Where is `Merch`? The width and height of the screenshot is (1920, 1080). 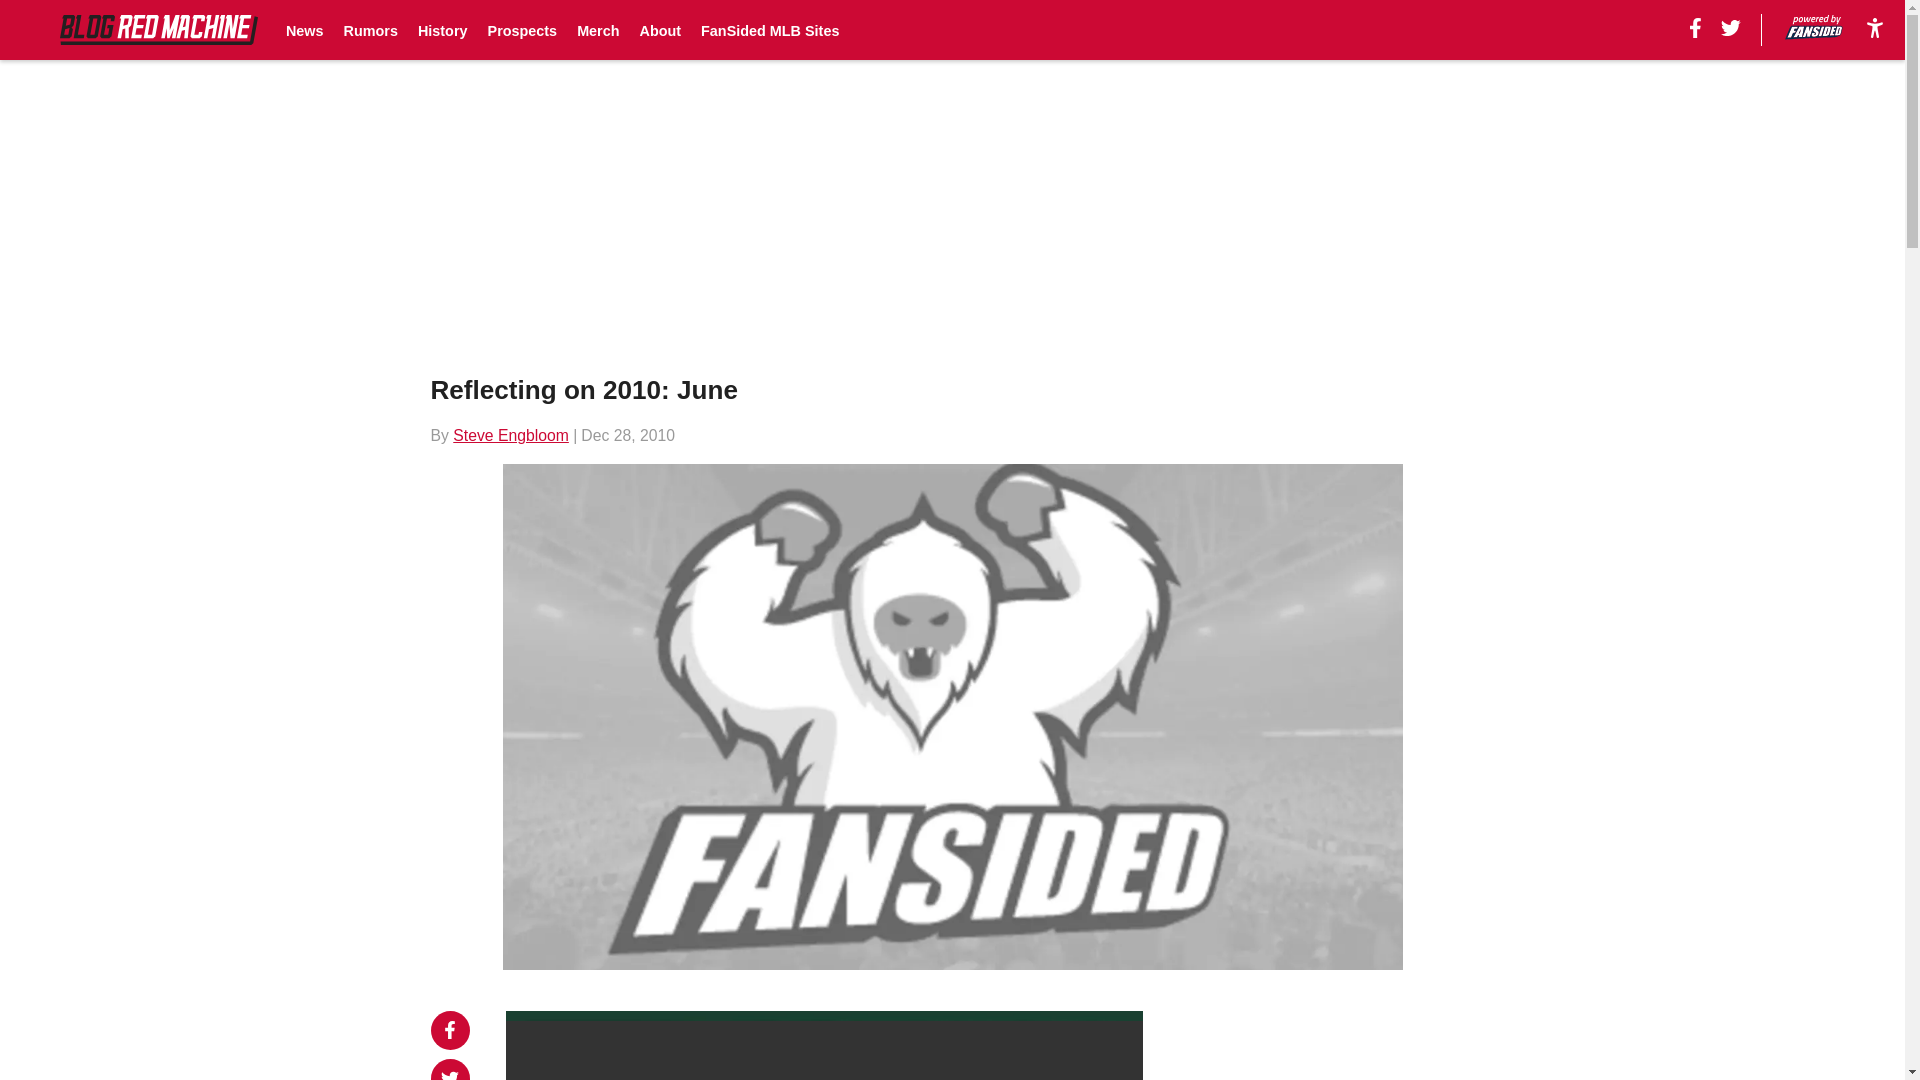 Merch is located at coordinates (598, 30).